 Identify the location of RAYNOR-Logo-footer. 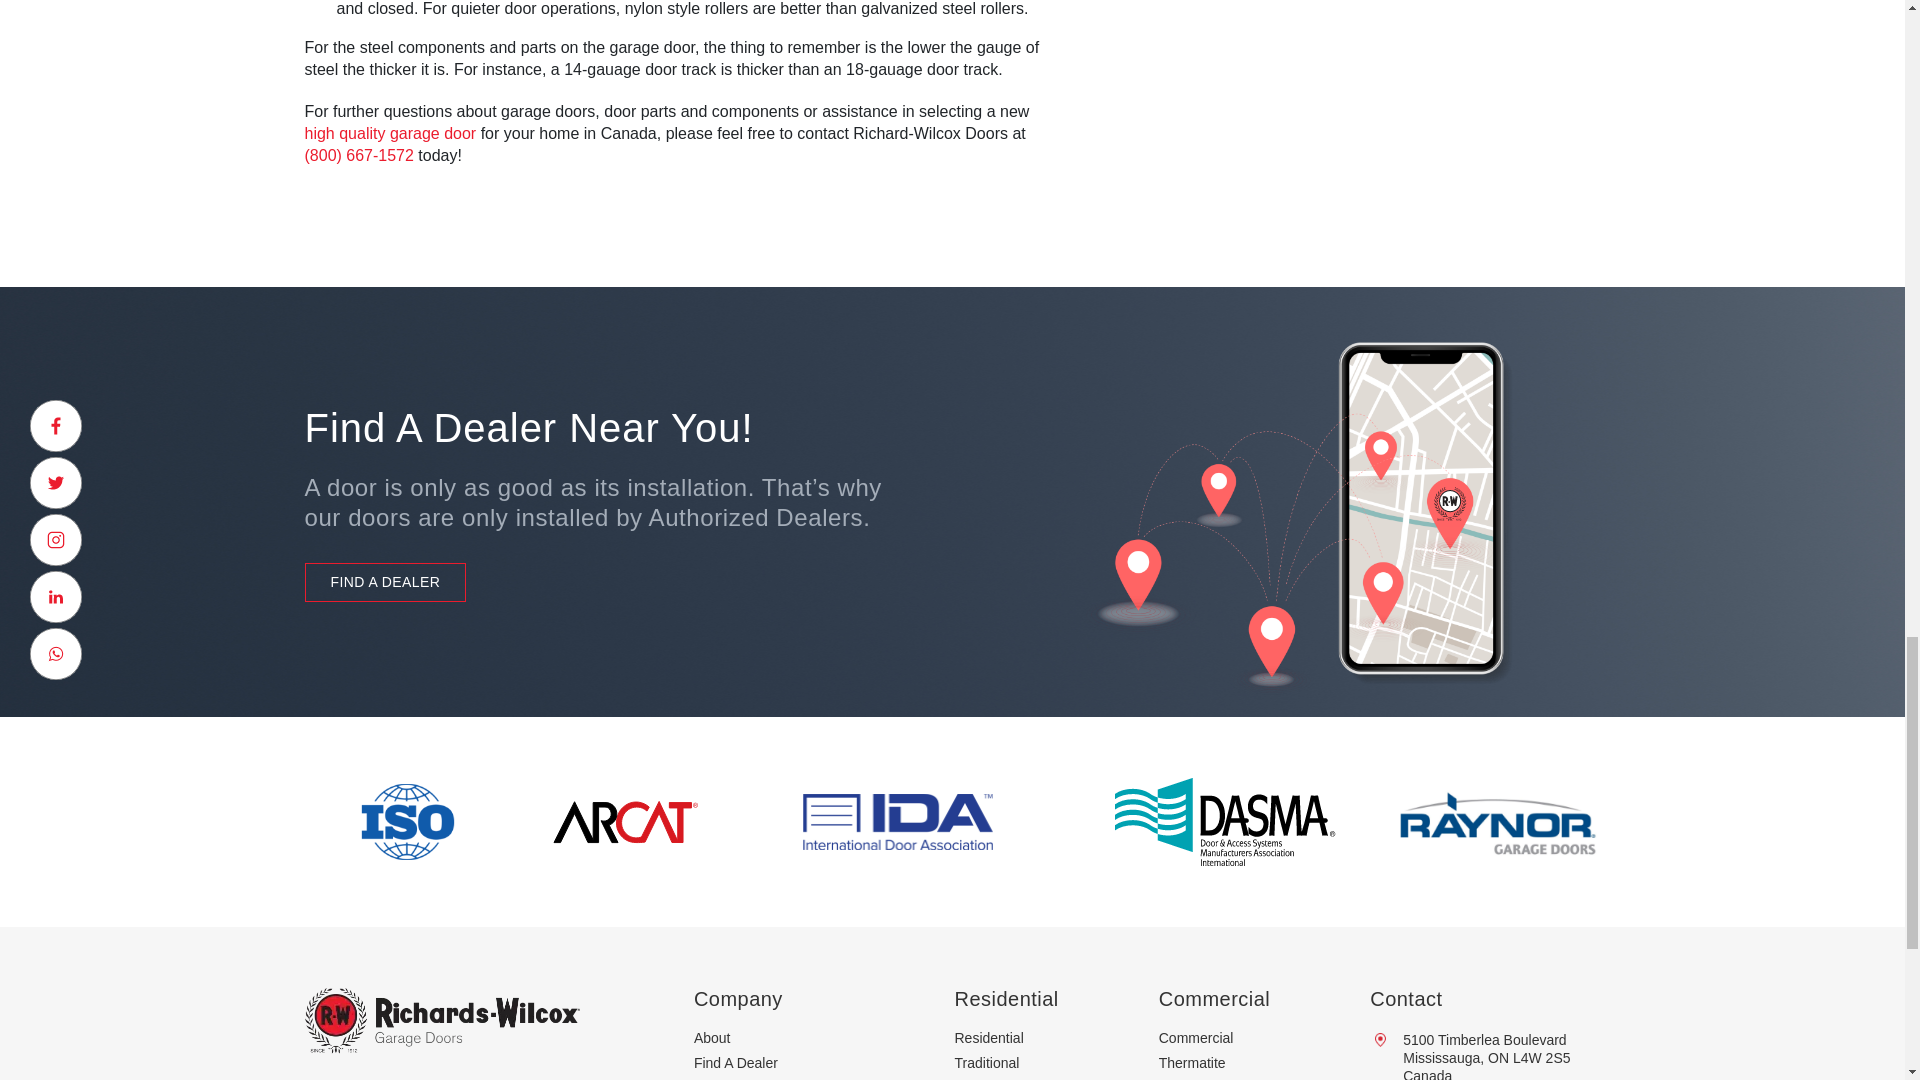
(1496, 822).